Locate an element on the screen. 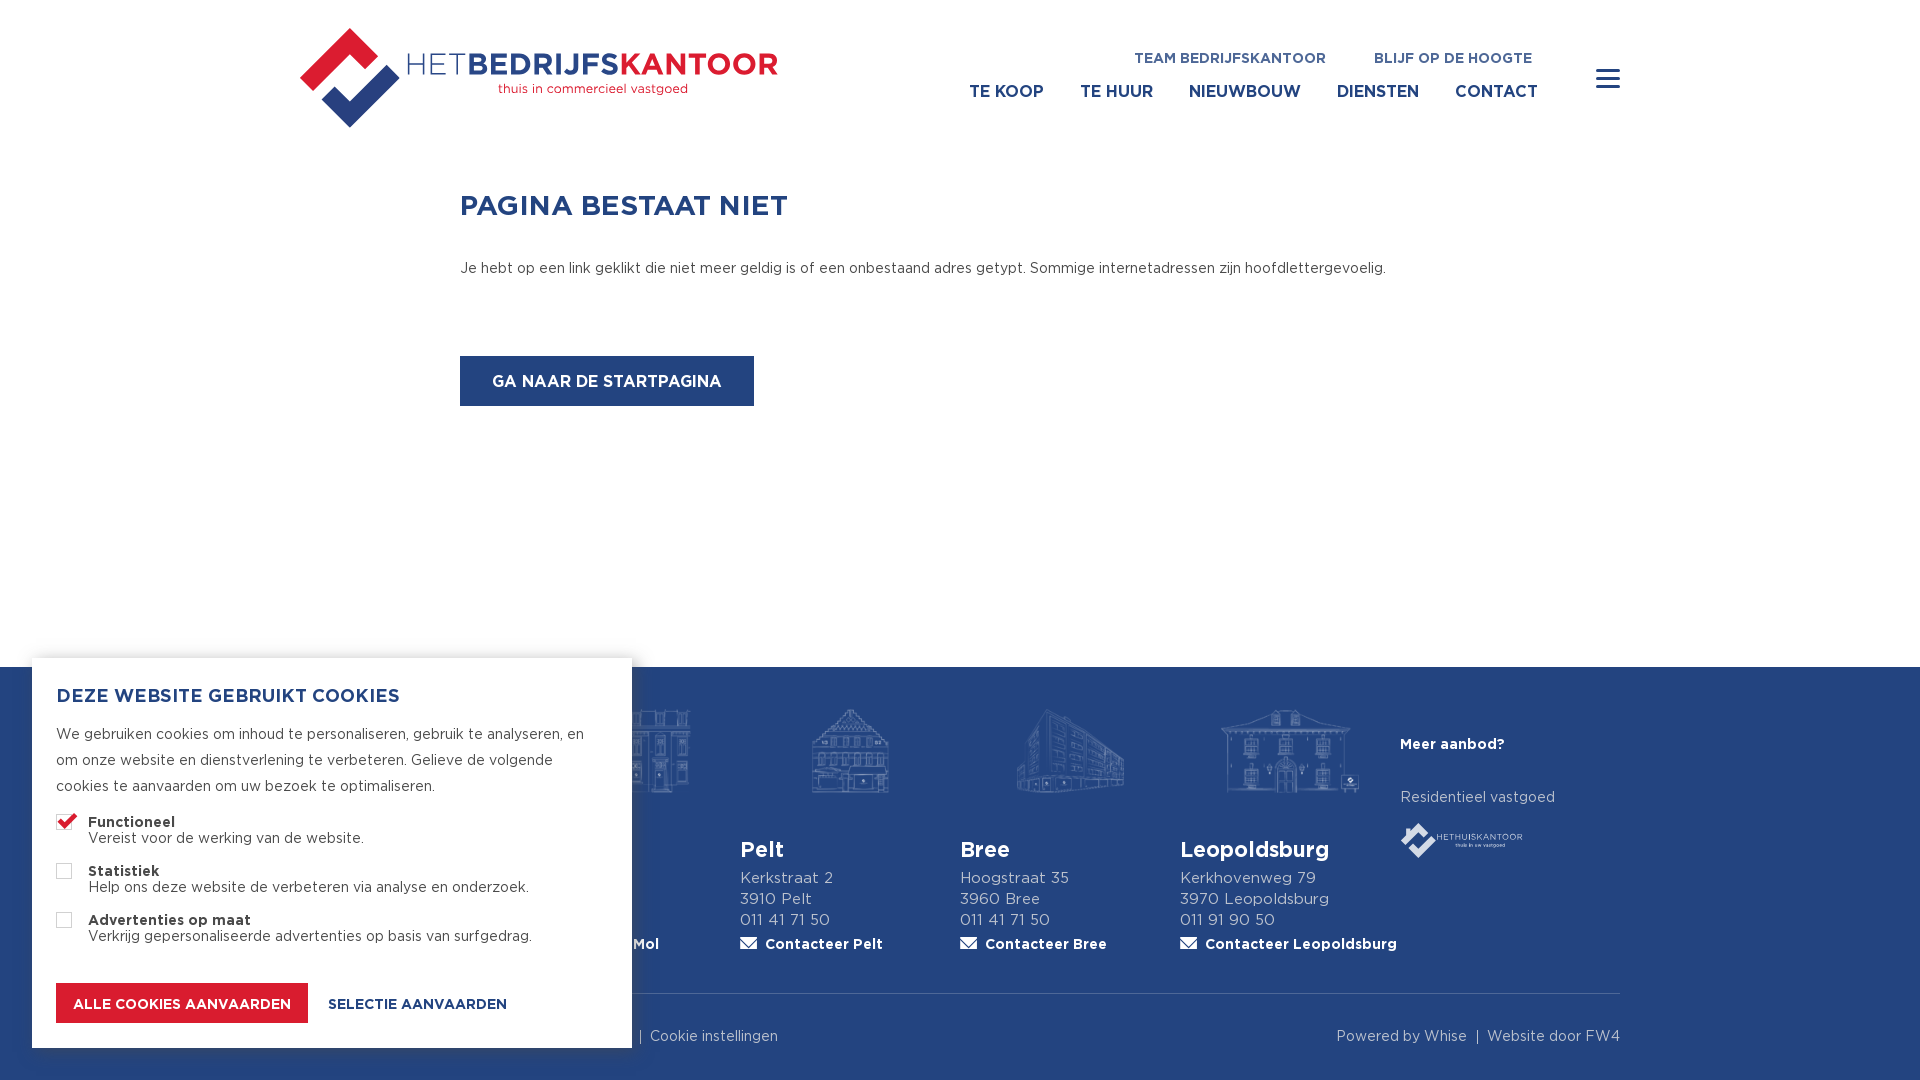 The image size is (1920, 1080). CONTACT is located at coordinates (1496, 91).